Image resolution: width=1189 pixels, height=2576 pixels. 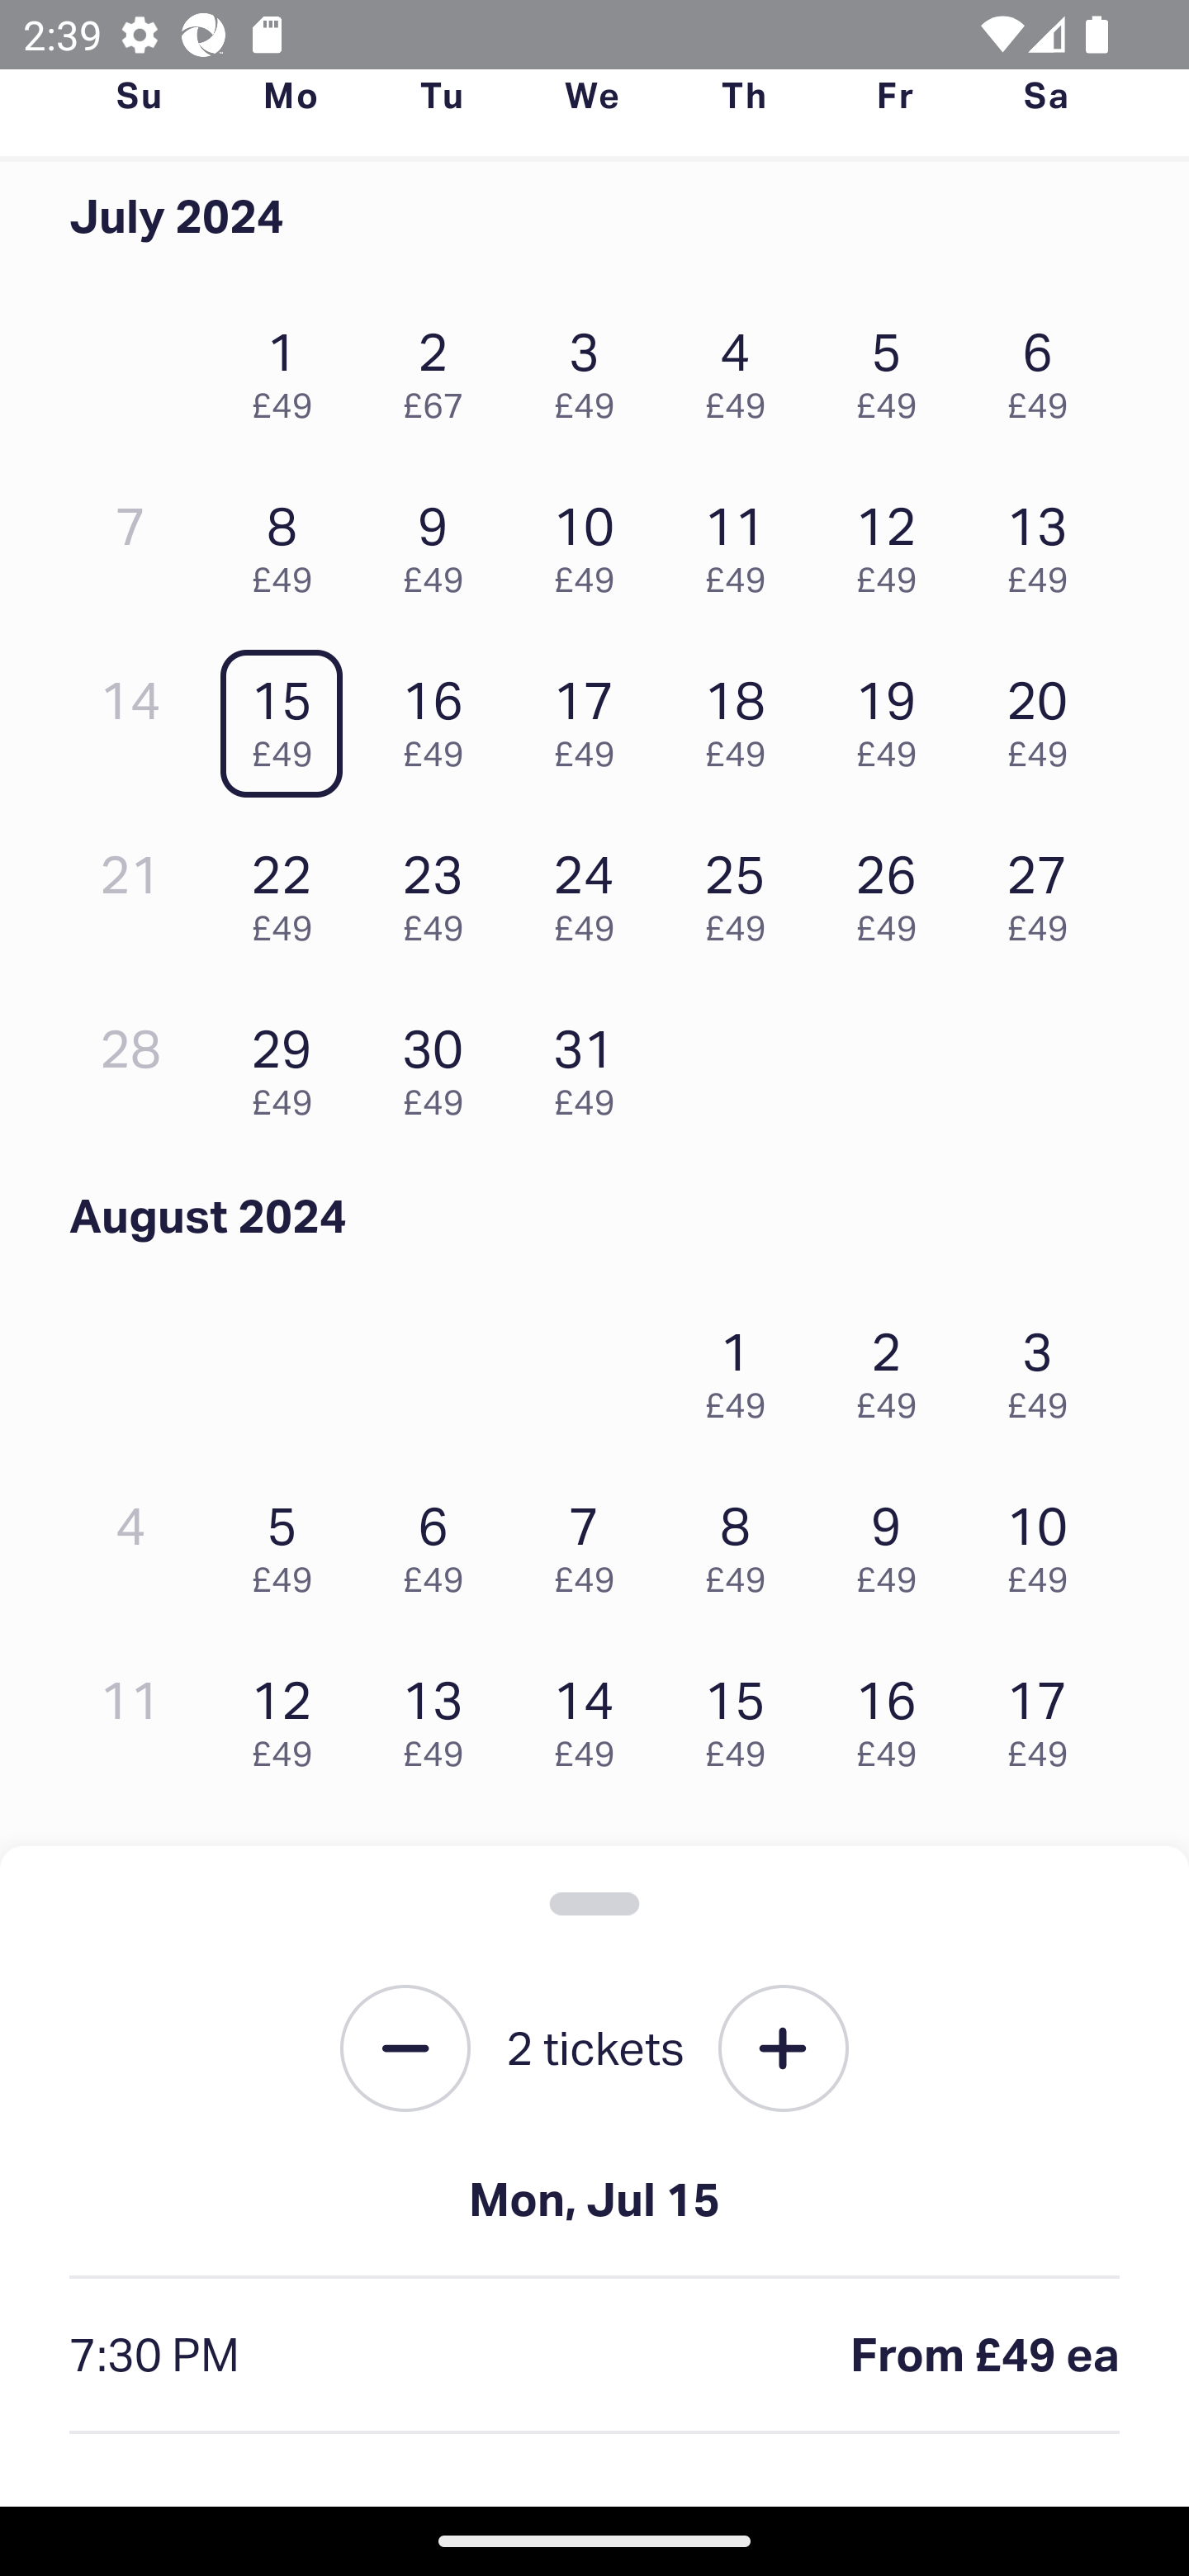 What do you see at coordinates (743, 716) in the screenshot?
I see `18 £49` at bounding box center [743, 716].